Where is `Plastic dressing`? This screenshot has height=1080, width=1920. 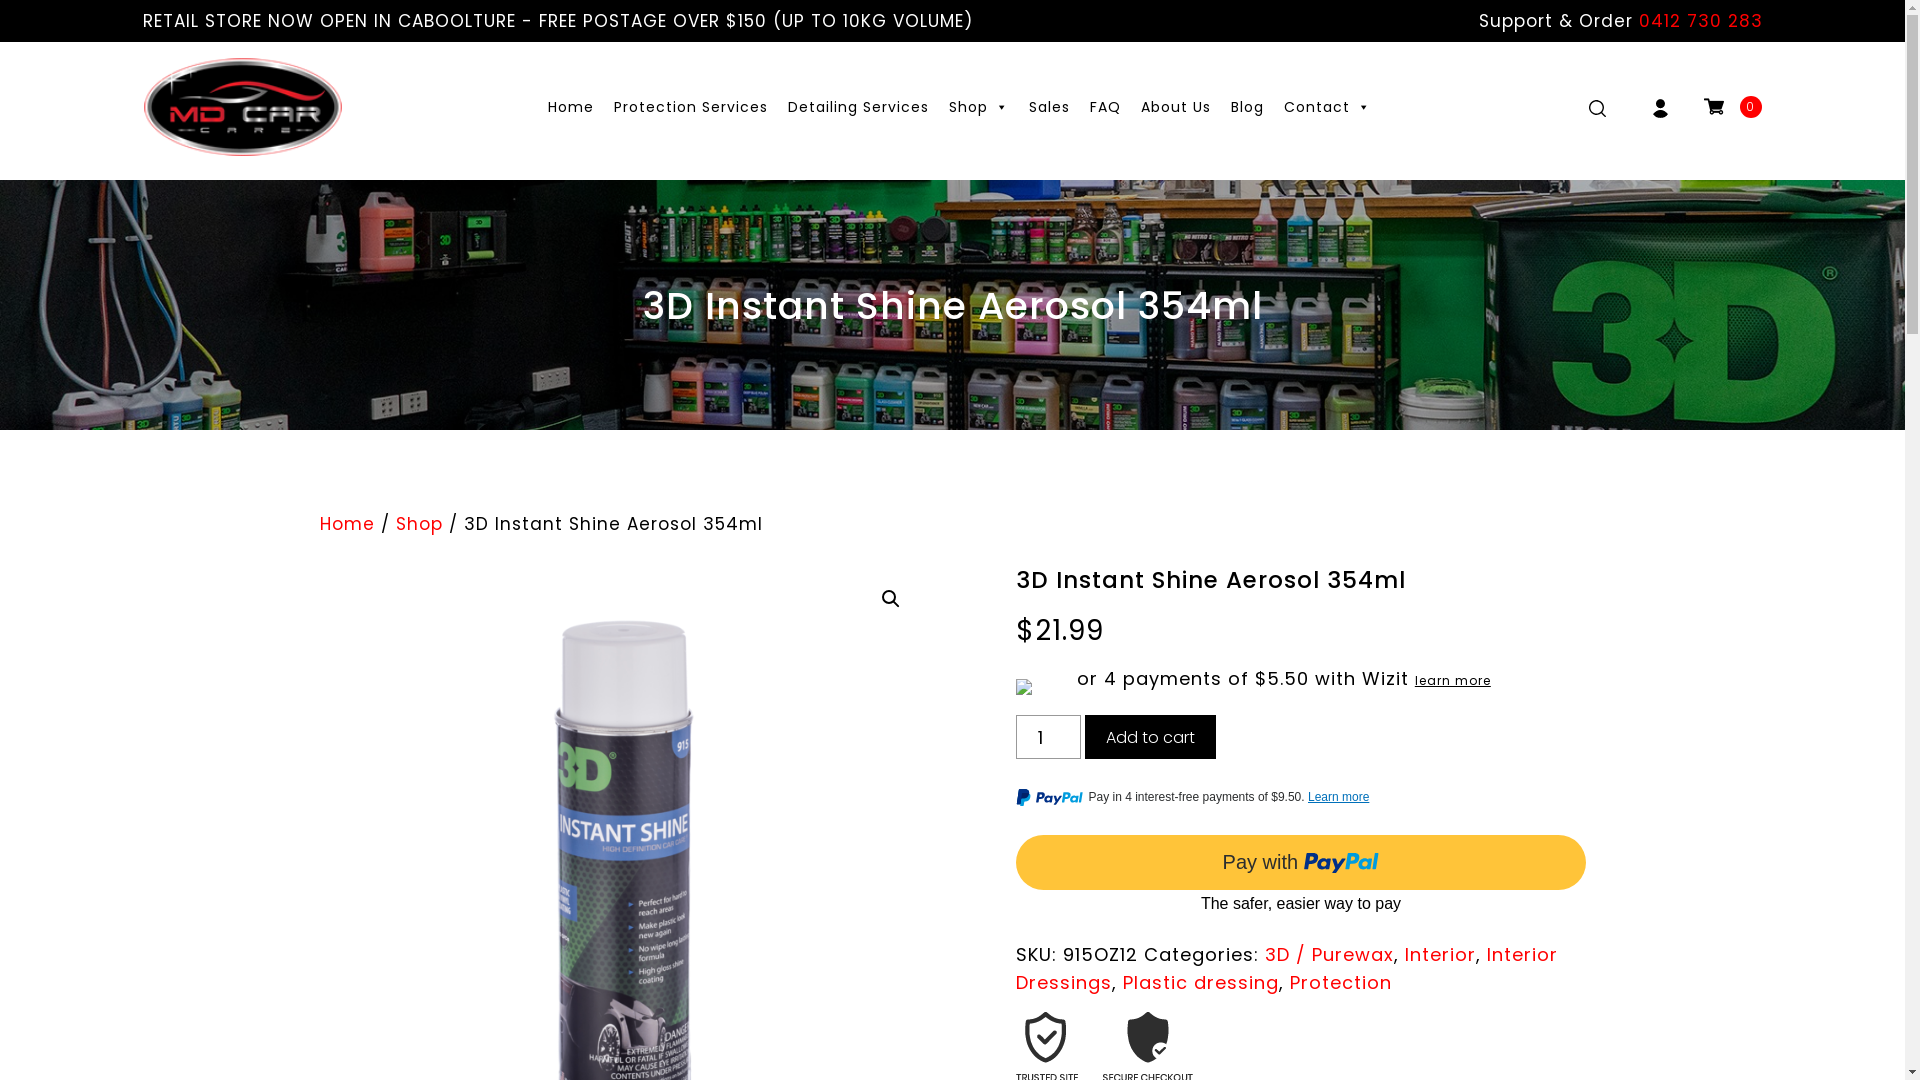 Plastic dressing is located at coordinates (1201, 982).